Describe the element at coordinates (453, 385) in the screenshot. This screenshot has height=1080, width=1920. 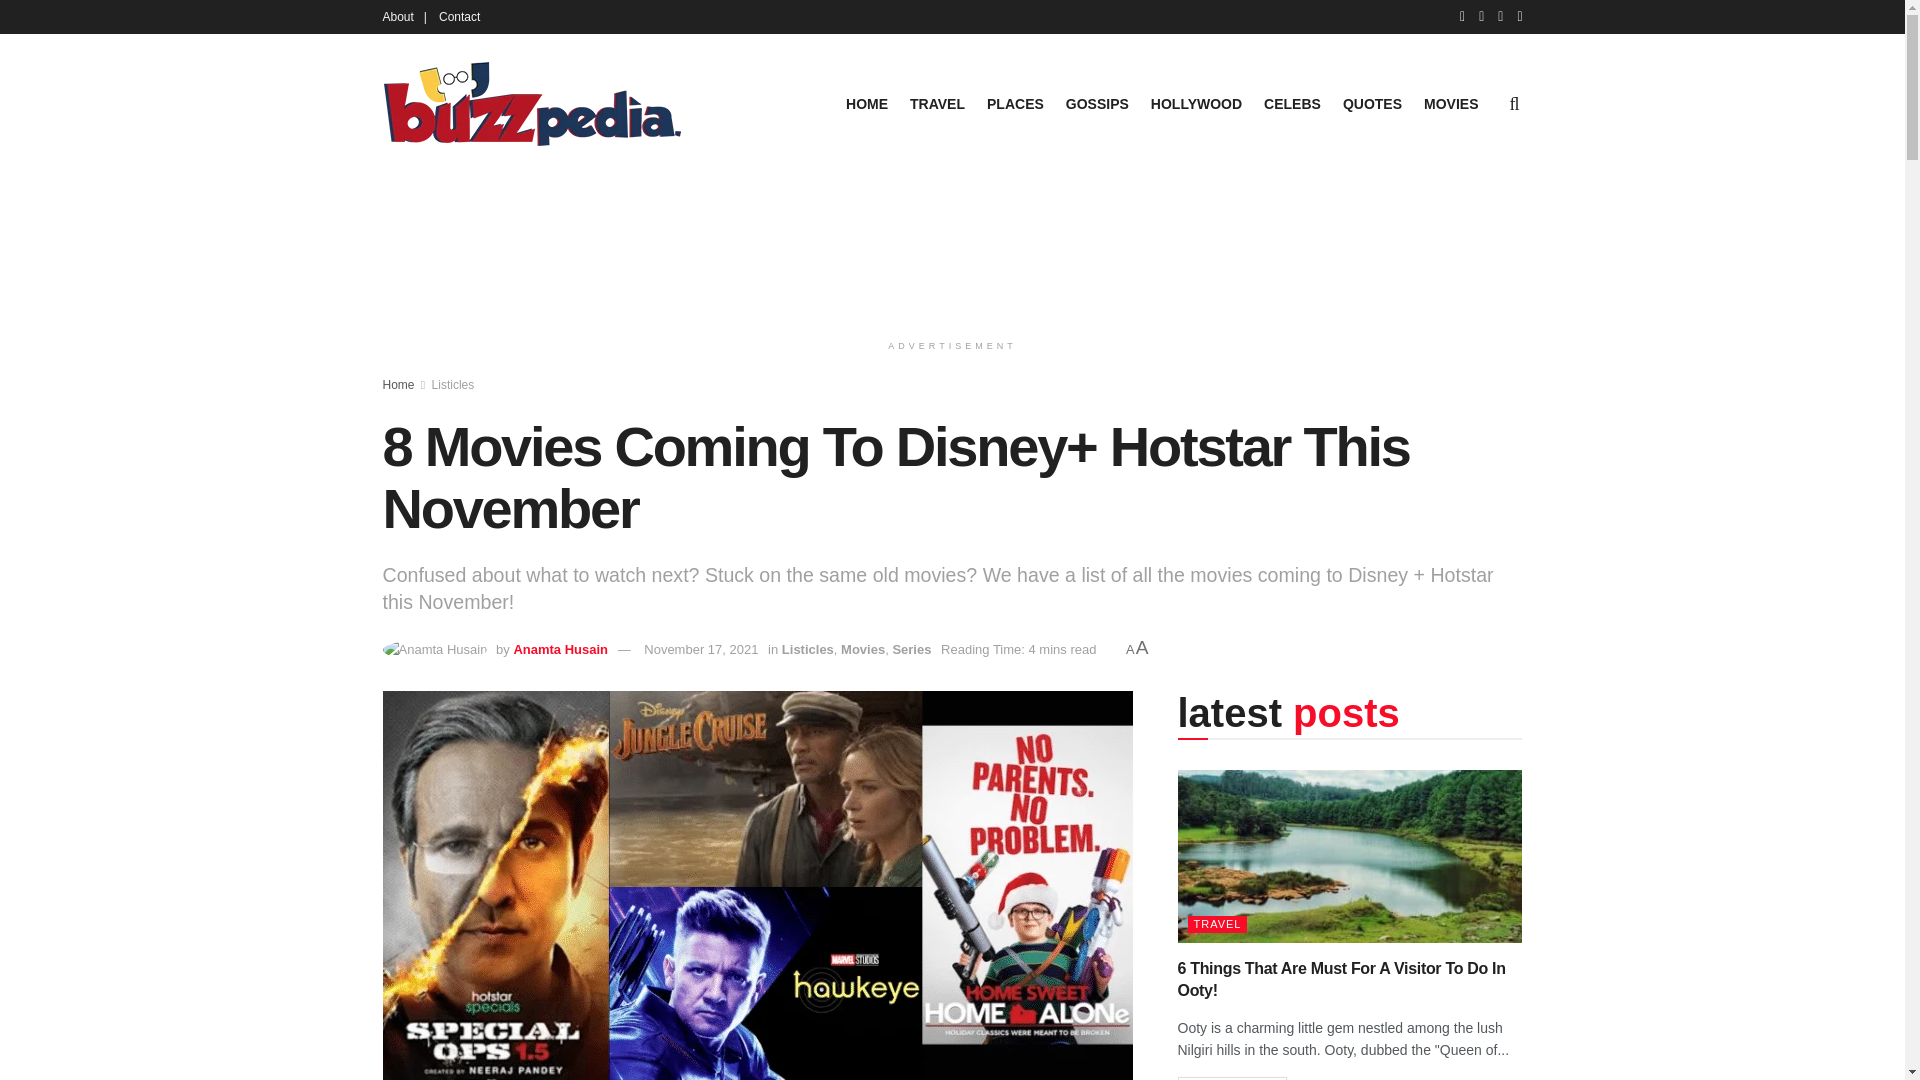
I see `Listicles` at that location.